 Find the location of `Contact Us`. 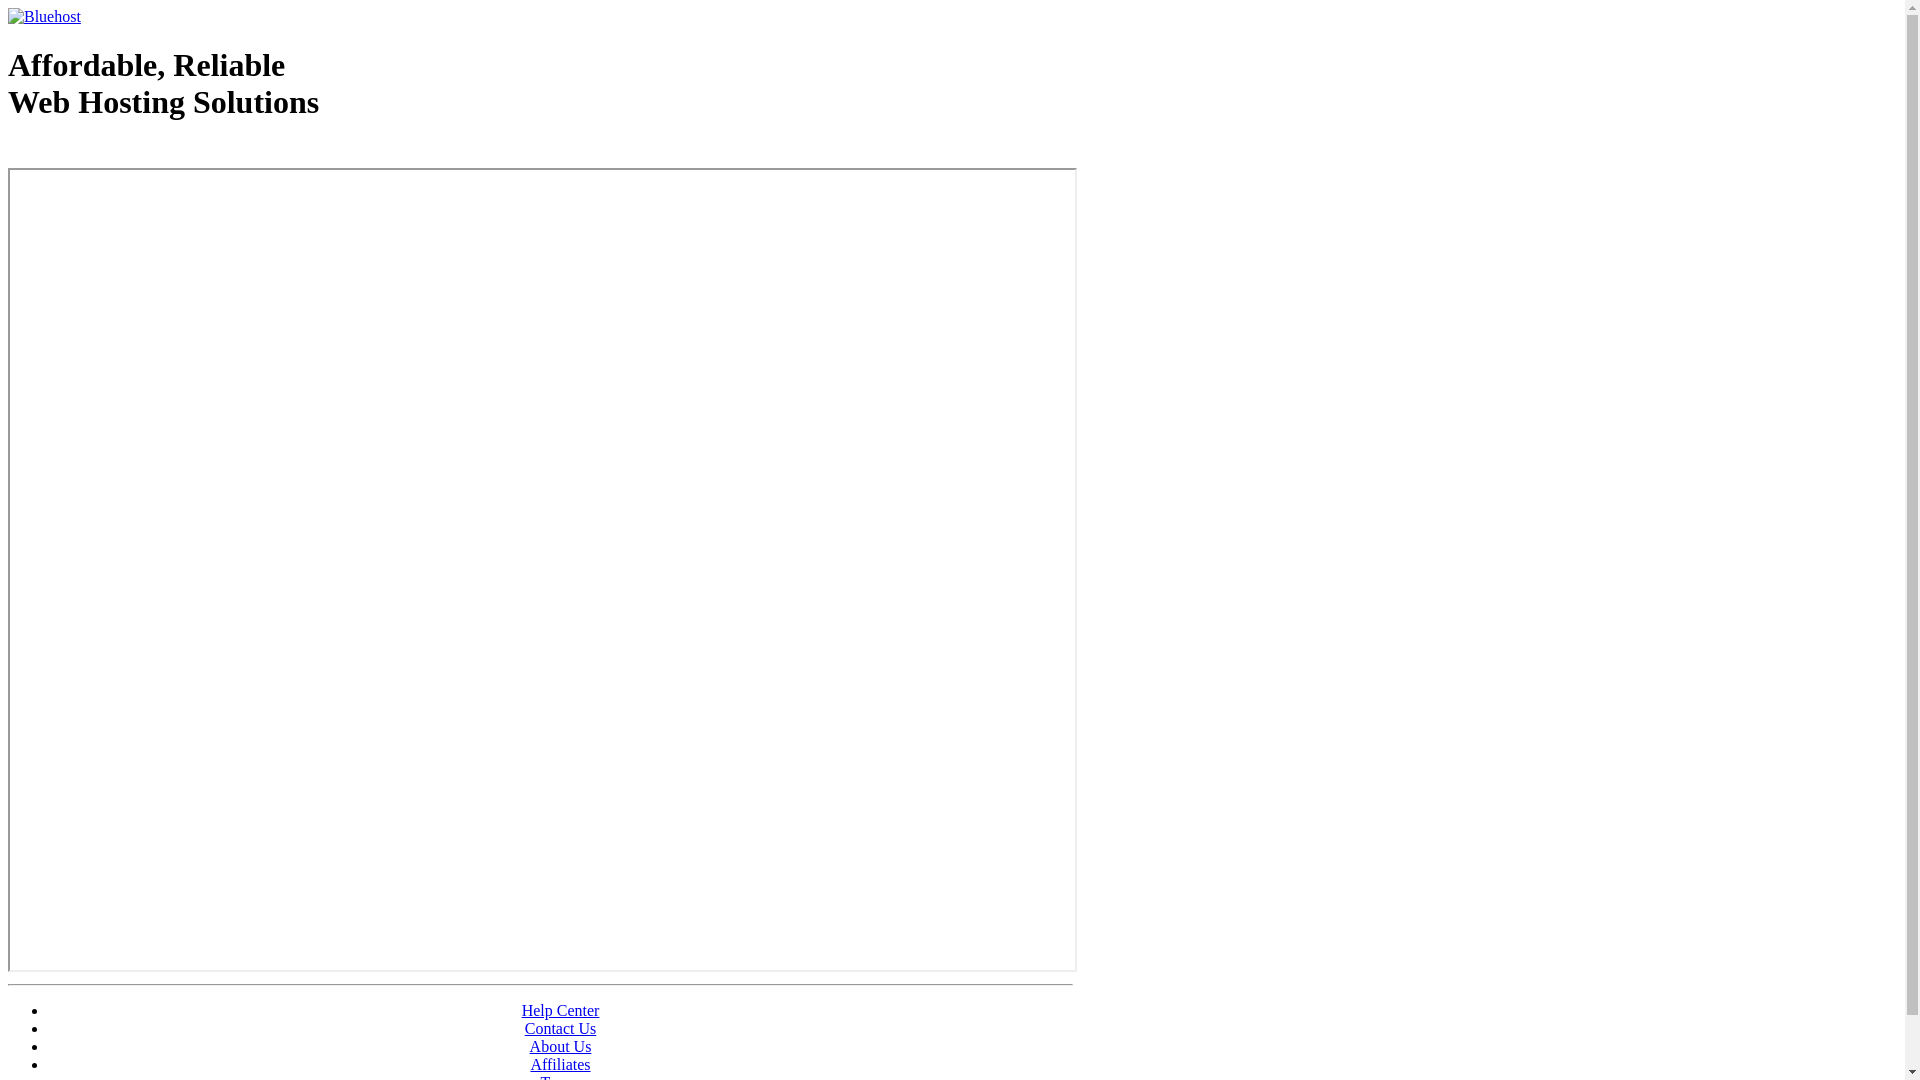

Contact Us is located at coordinates (561, 1028).